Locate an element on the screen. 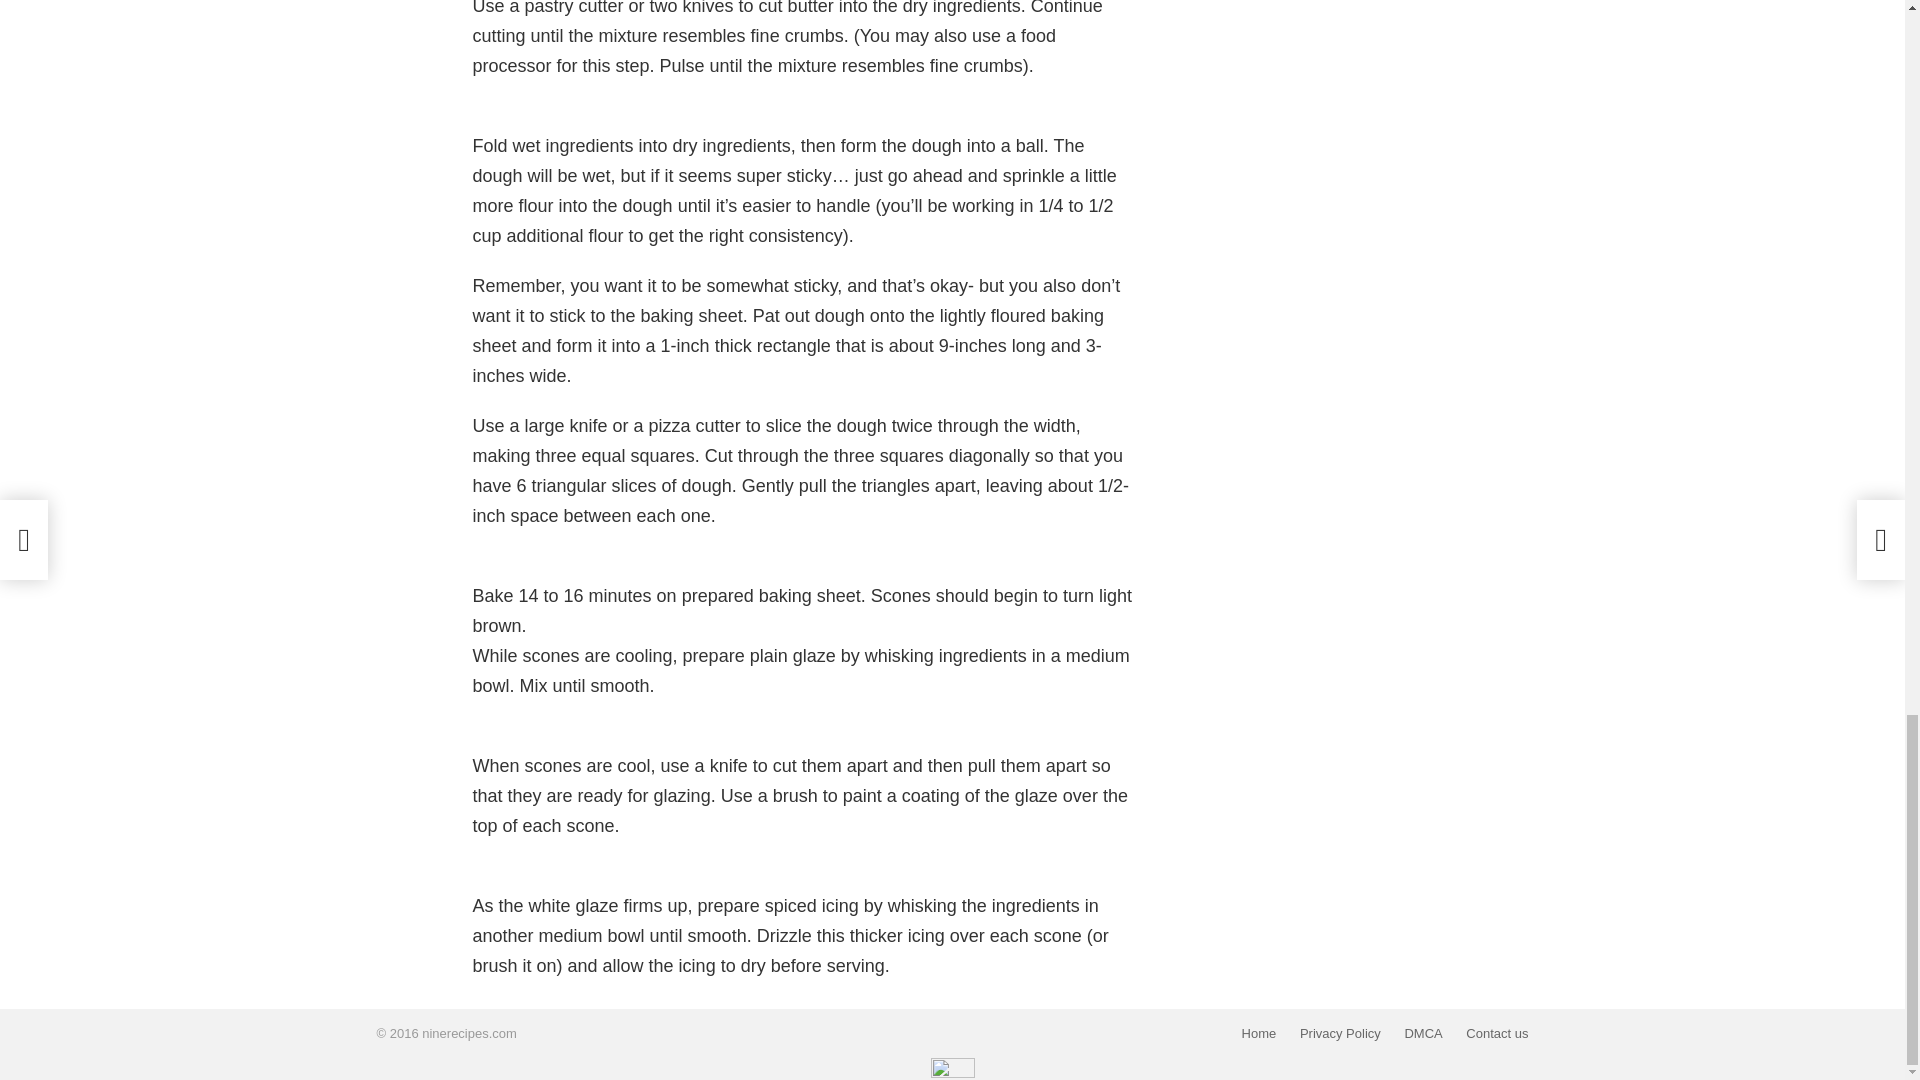  Privacy Policy is located at coordinates (1340, 1034).